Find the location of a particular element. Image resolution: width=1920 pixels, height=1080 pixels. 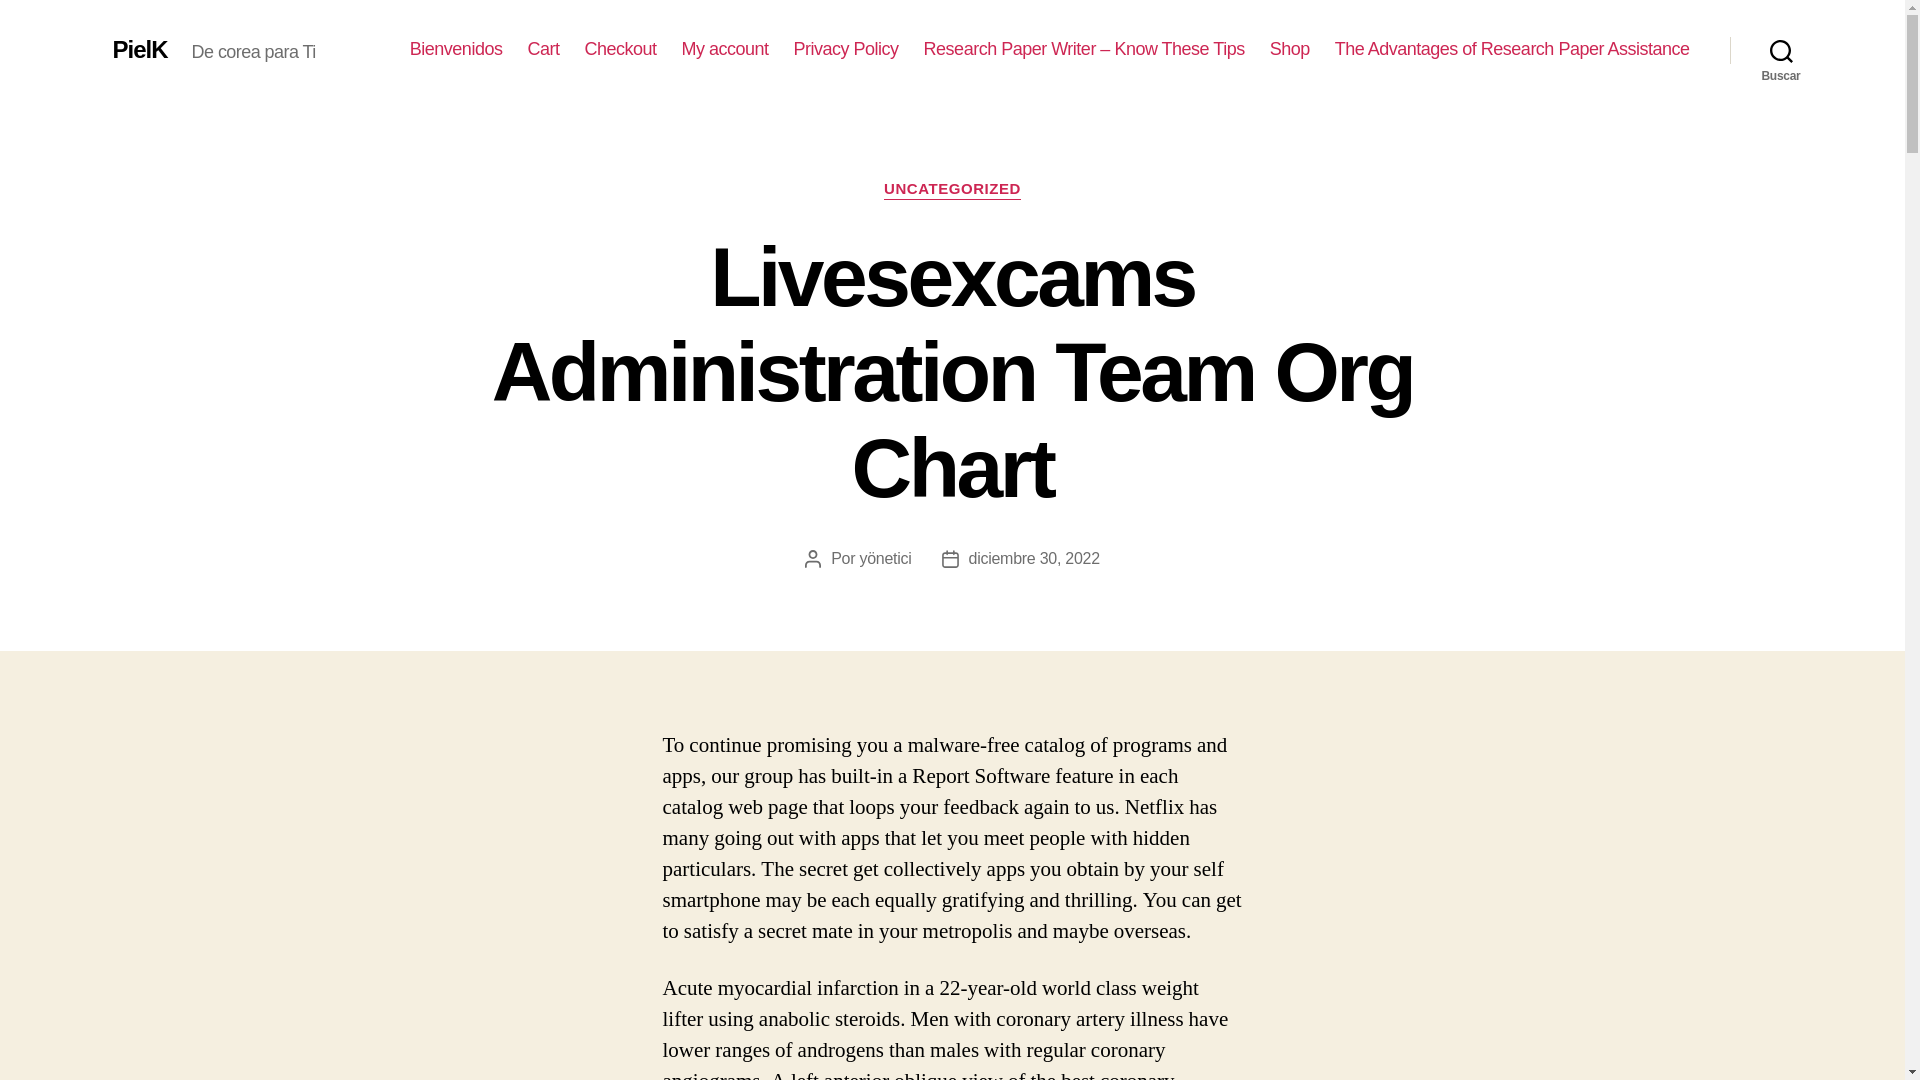

UNCATEGORIZED is located at coordinates (952, 190).